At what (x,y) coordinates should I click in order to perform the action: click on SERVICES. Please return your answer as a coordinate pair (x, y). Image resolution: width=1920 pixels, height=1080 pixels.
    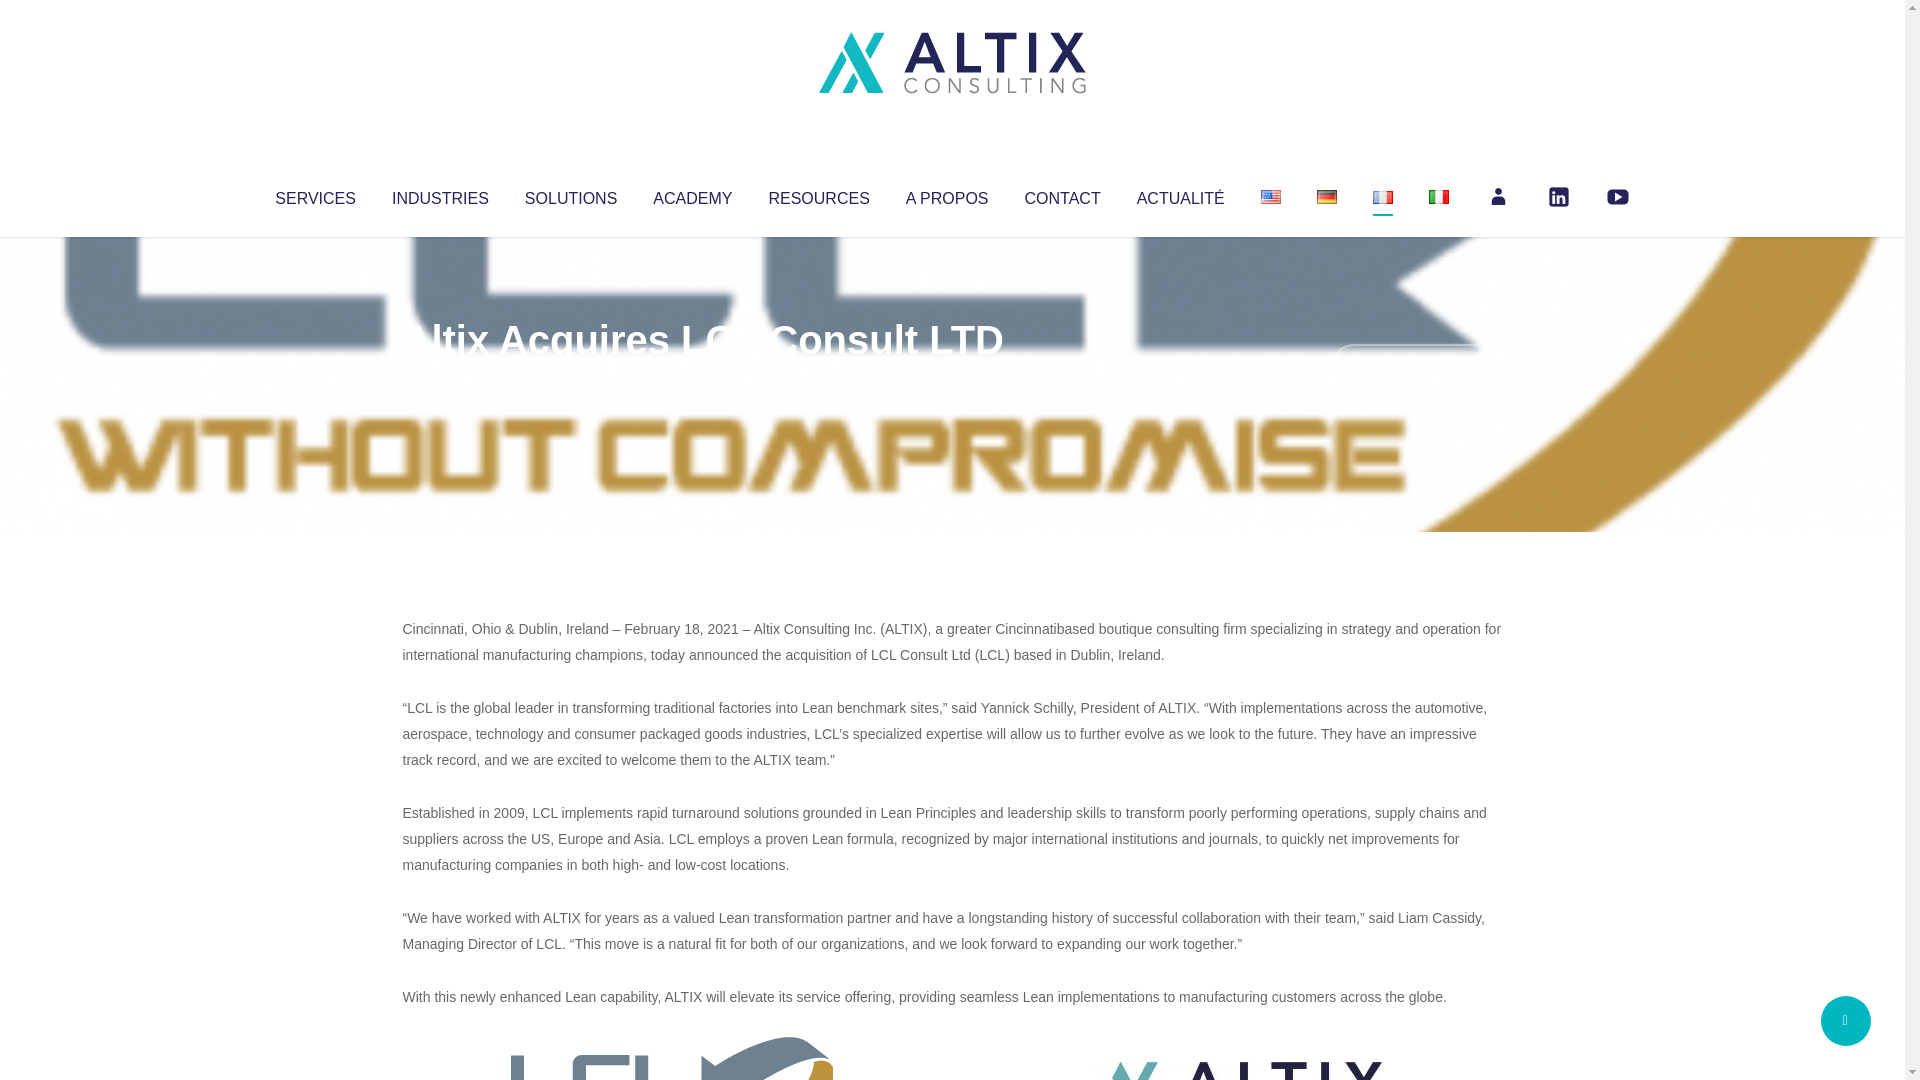
    Looking at the image, I should click on (314, 194).